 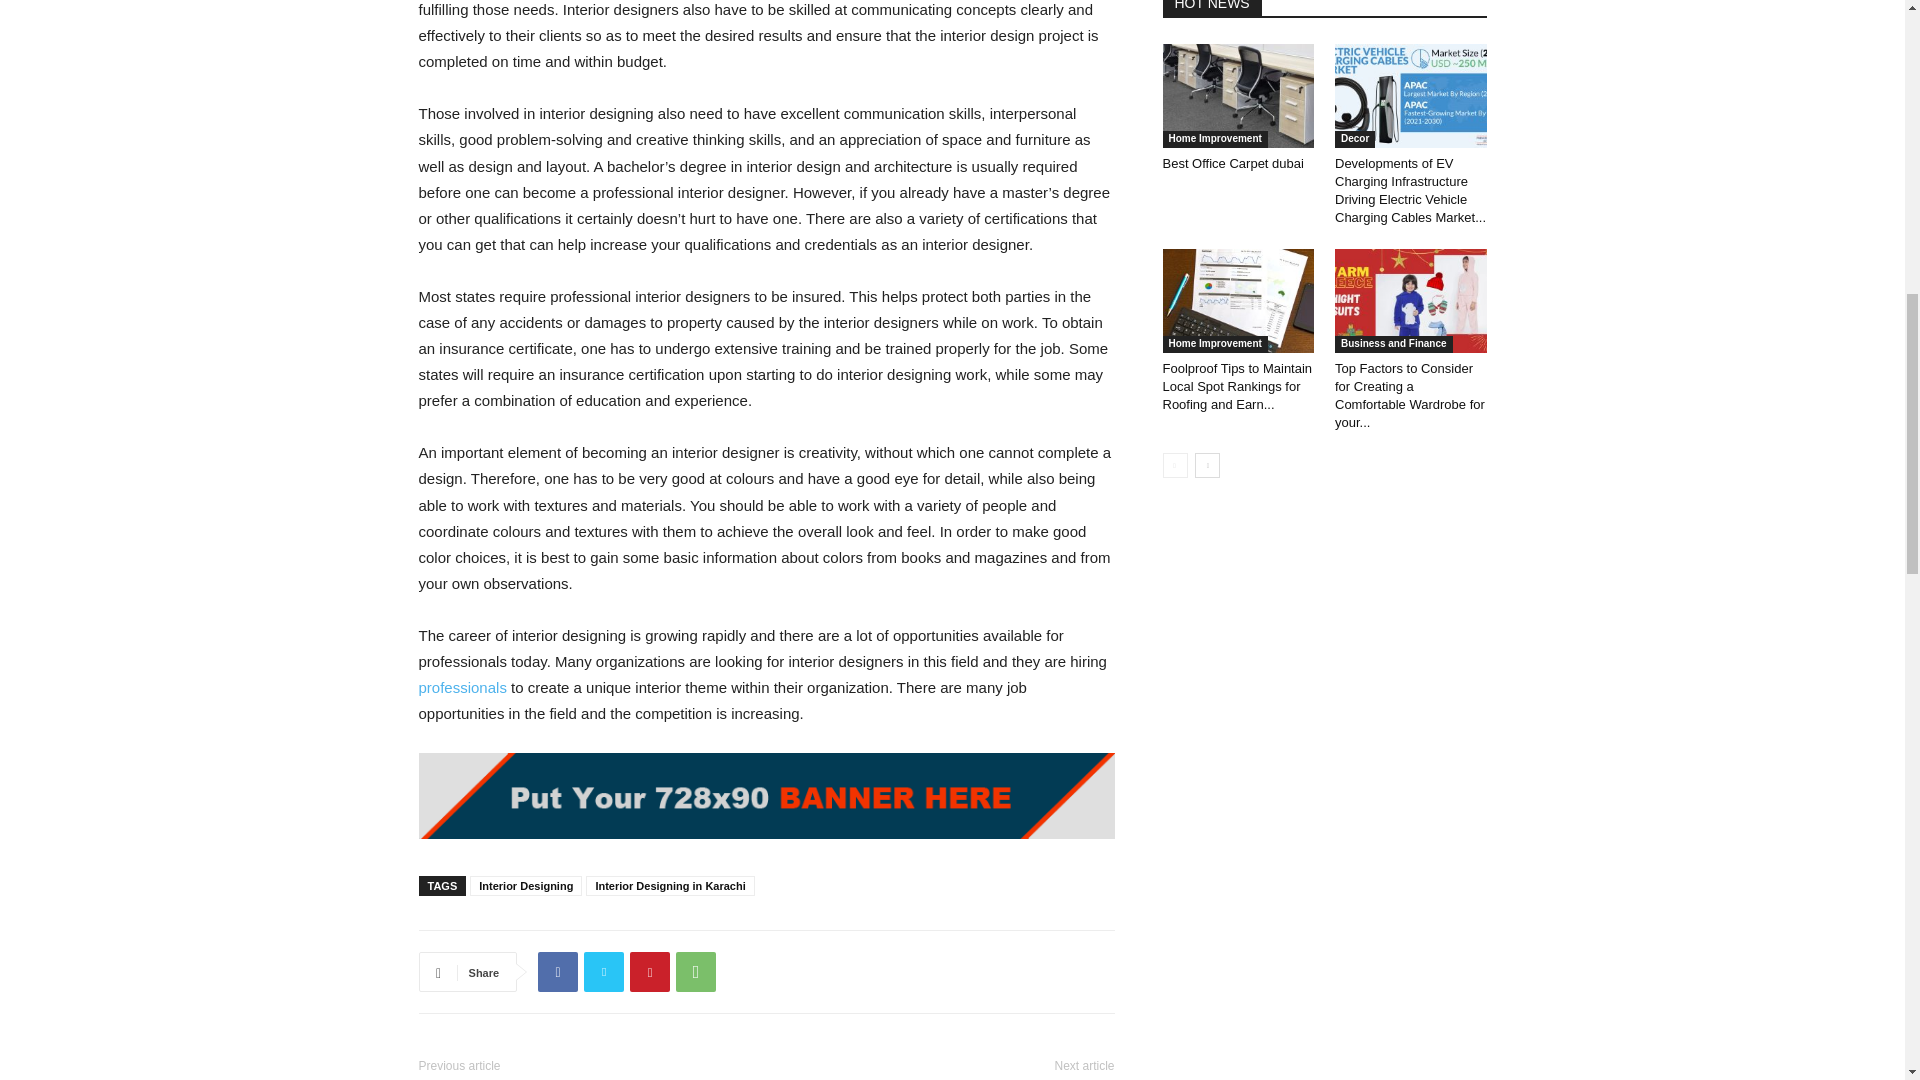 I want to click on Pinterest, so click(x=650, y=972).